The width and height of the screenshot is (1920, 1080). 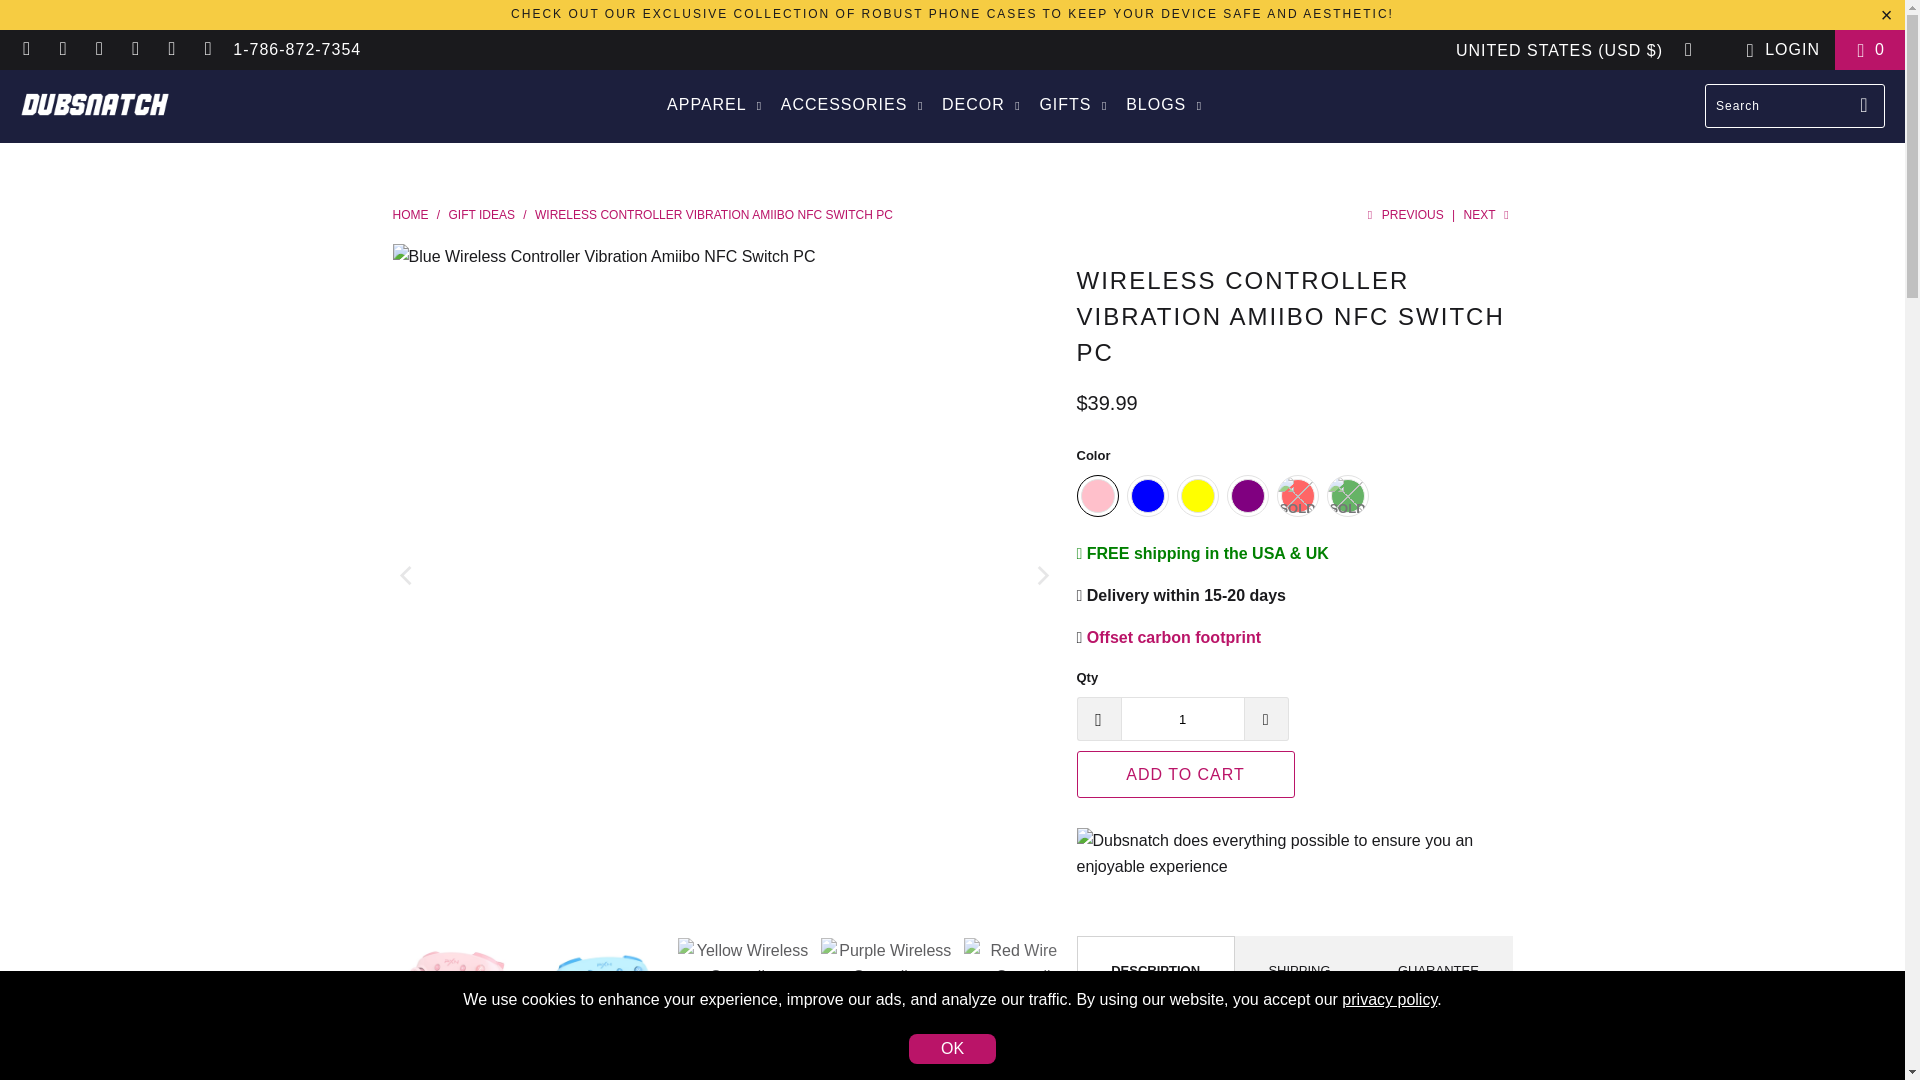 What do you see at coordinates (206, 50) in the screenshot?
I see `Dubsnatch on YouTube` at bounding box center [206, 50].